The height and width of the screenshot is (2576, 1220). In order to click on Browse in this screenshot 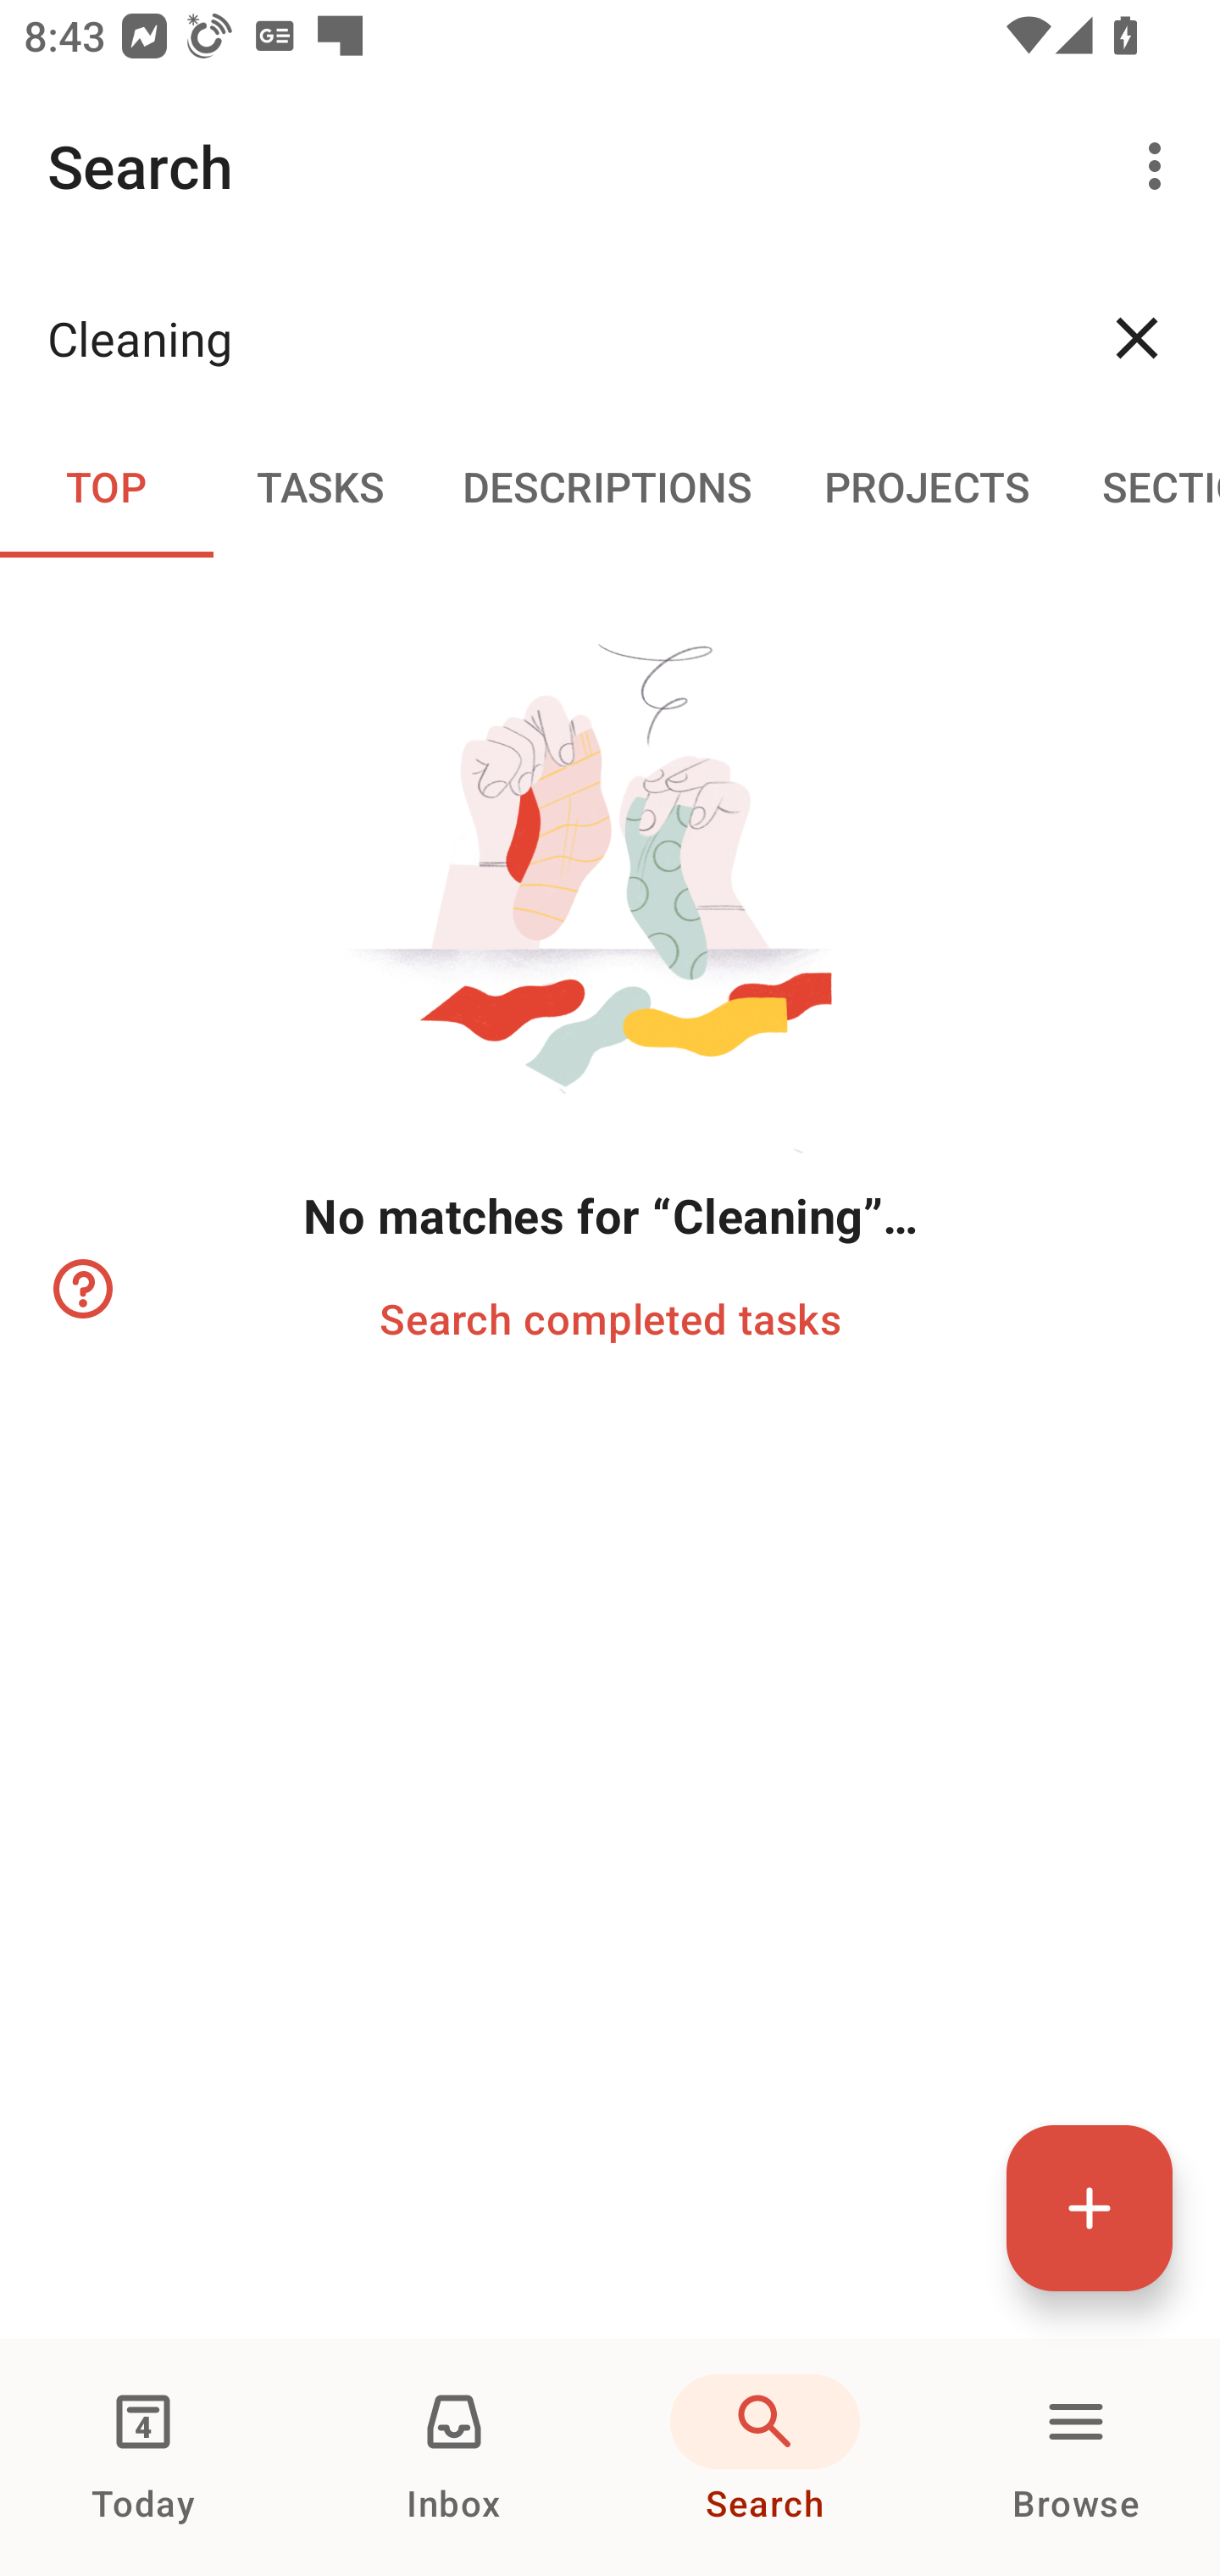, I will do `click(1076, 2457)`.